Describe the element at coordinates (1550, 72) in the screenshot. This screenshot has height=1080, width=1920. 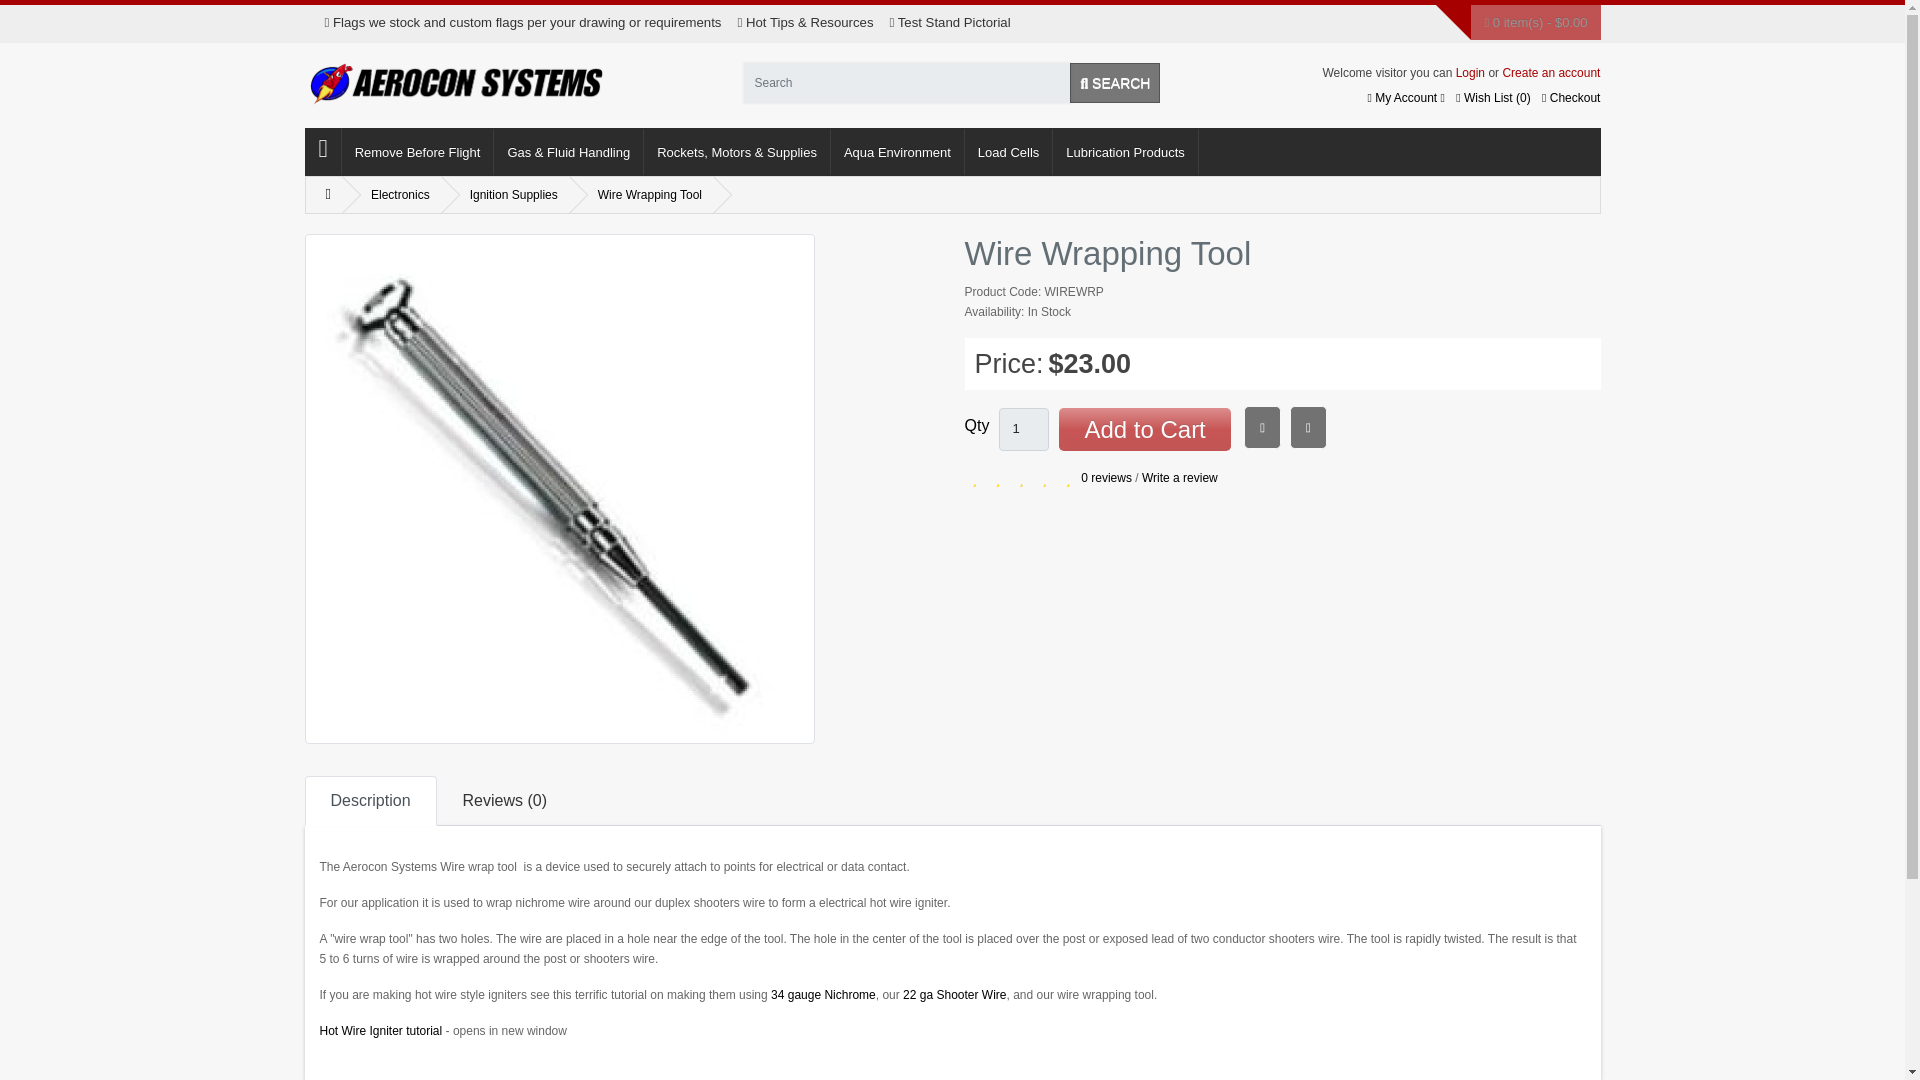
I see `Create an account` at that location.